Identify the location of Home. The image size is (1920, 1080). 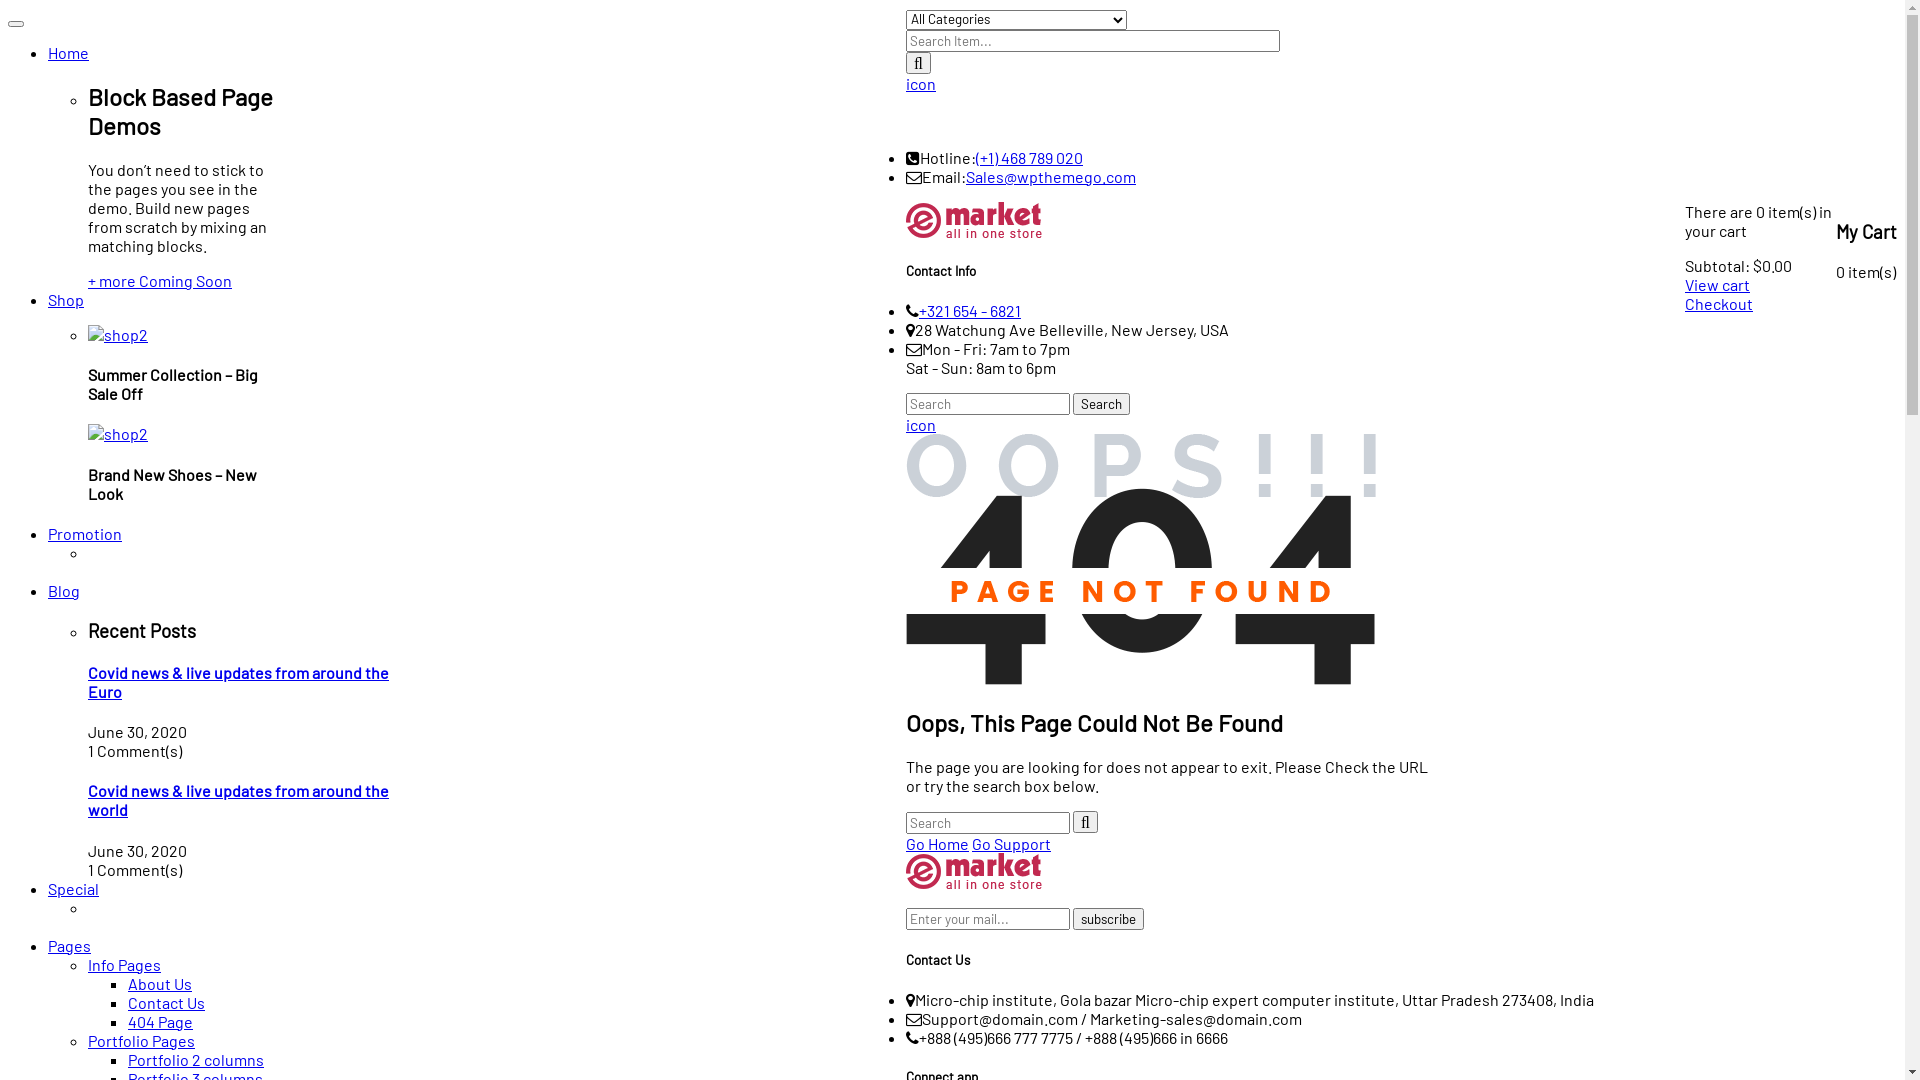
(68, 52).